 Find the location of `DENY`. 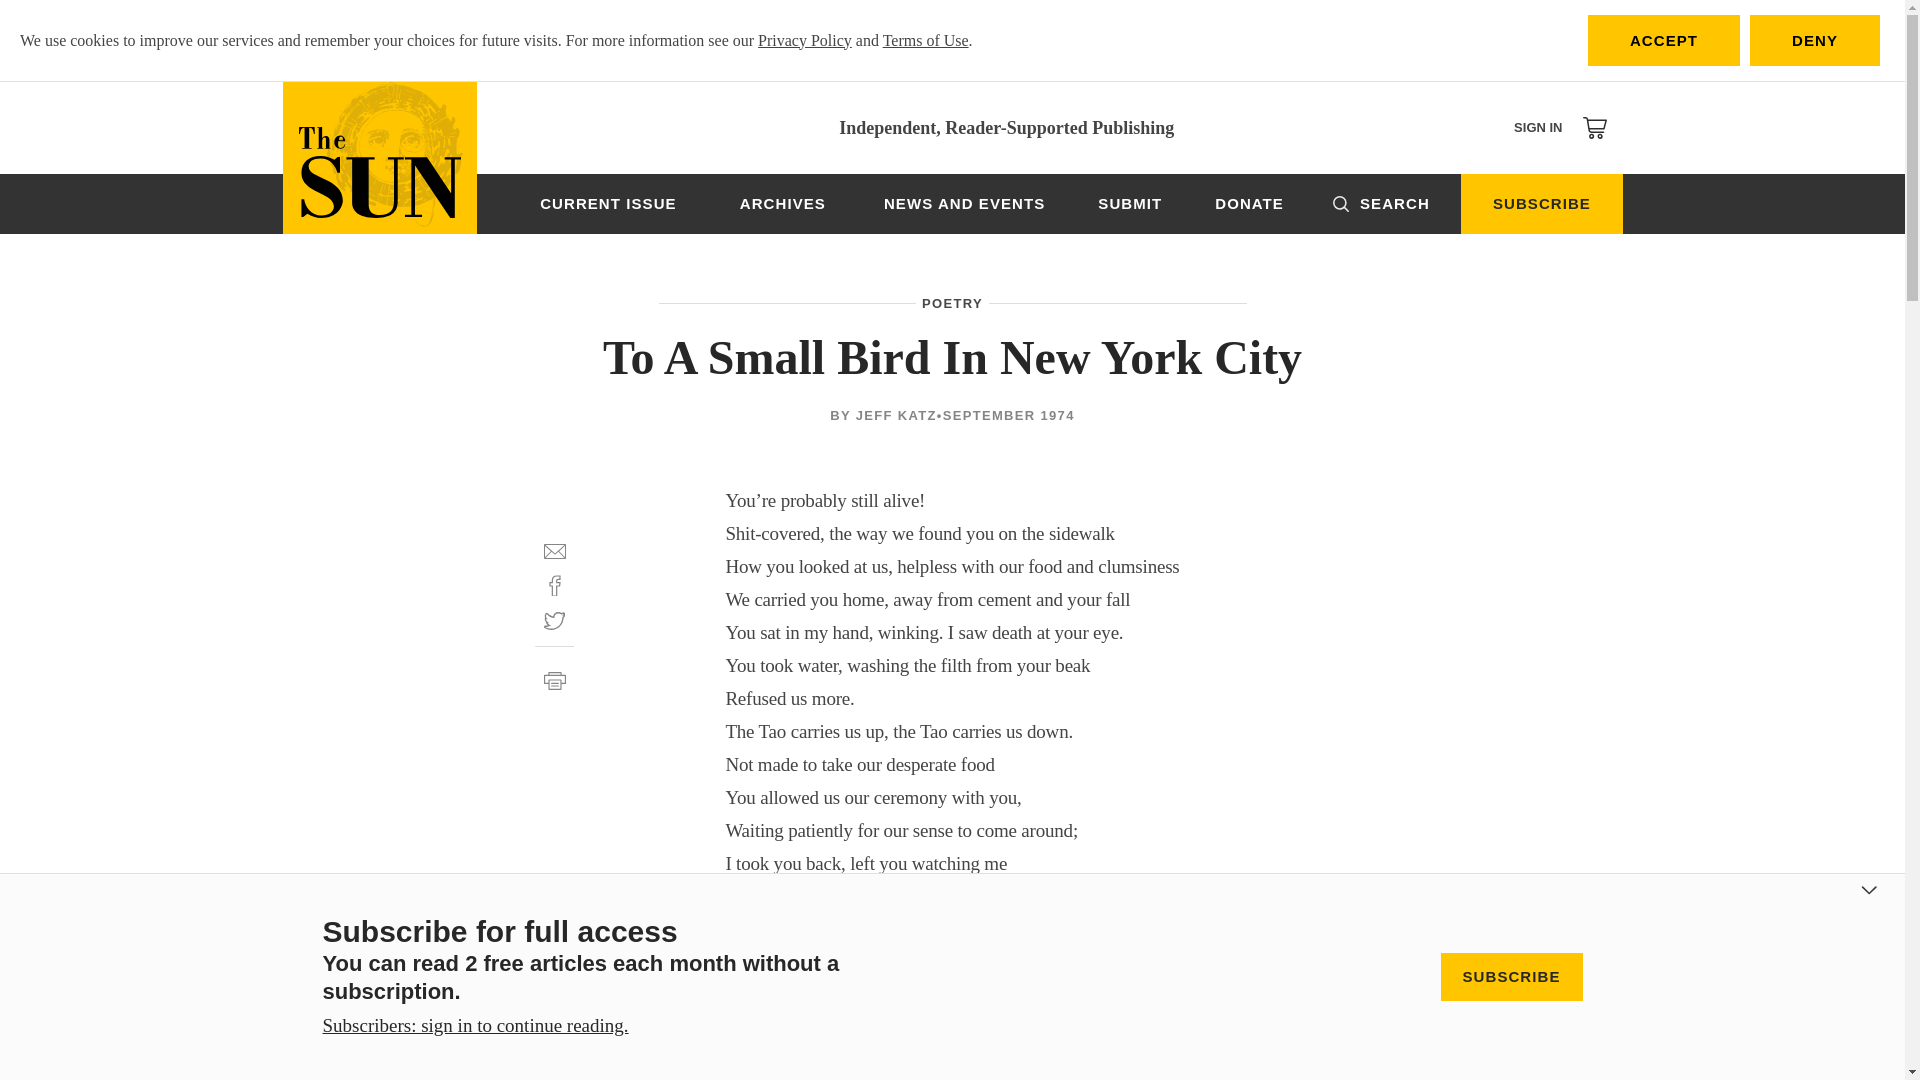

DENY is located at coordinates (1814, 40).